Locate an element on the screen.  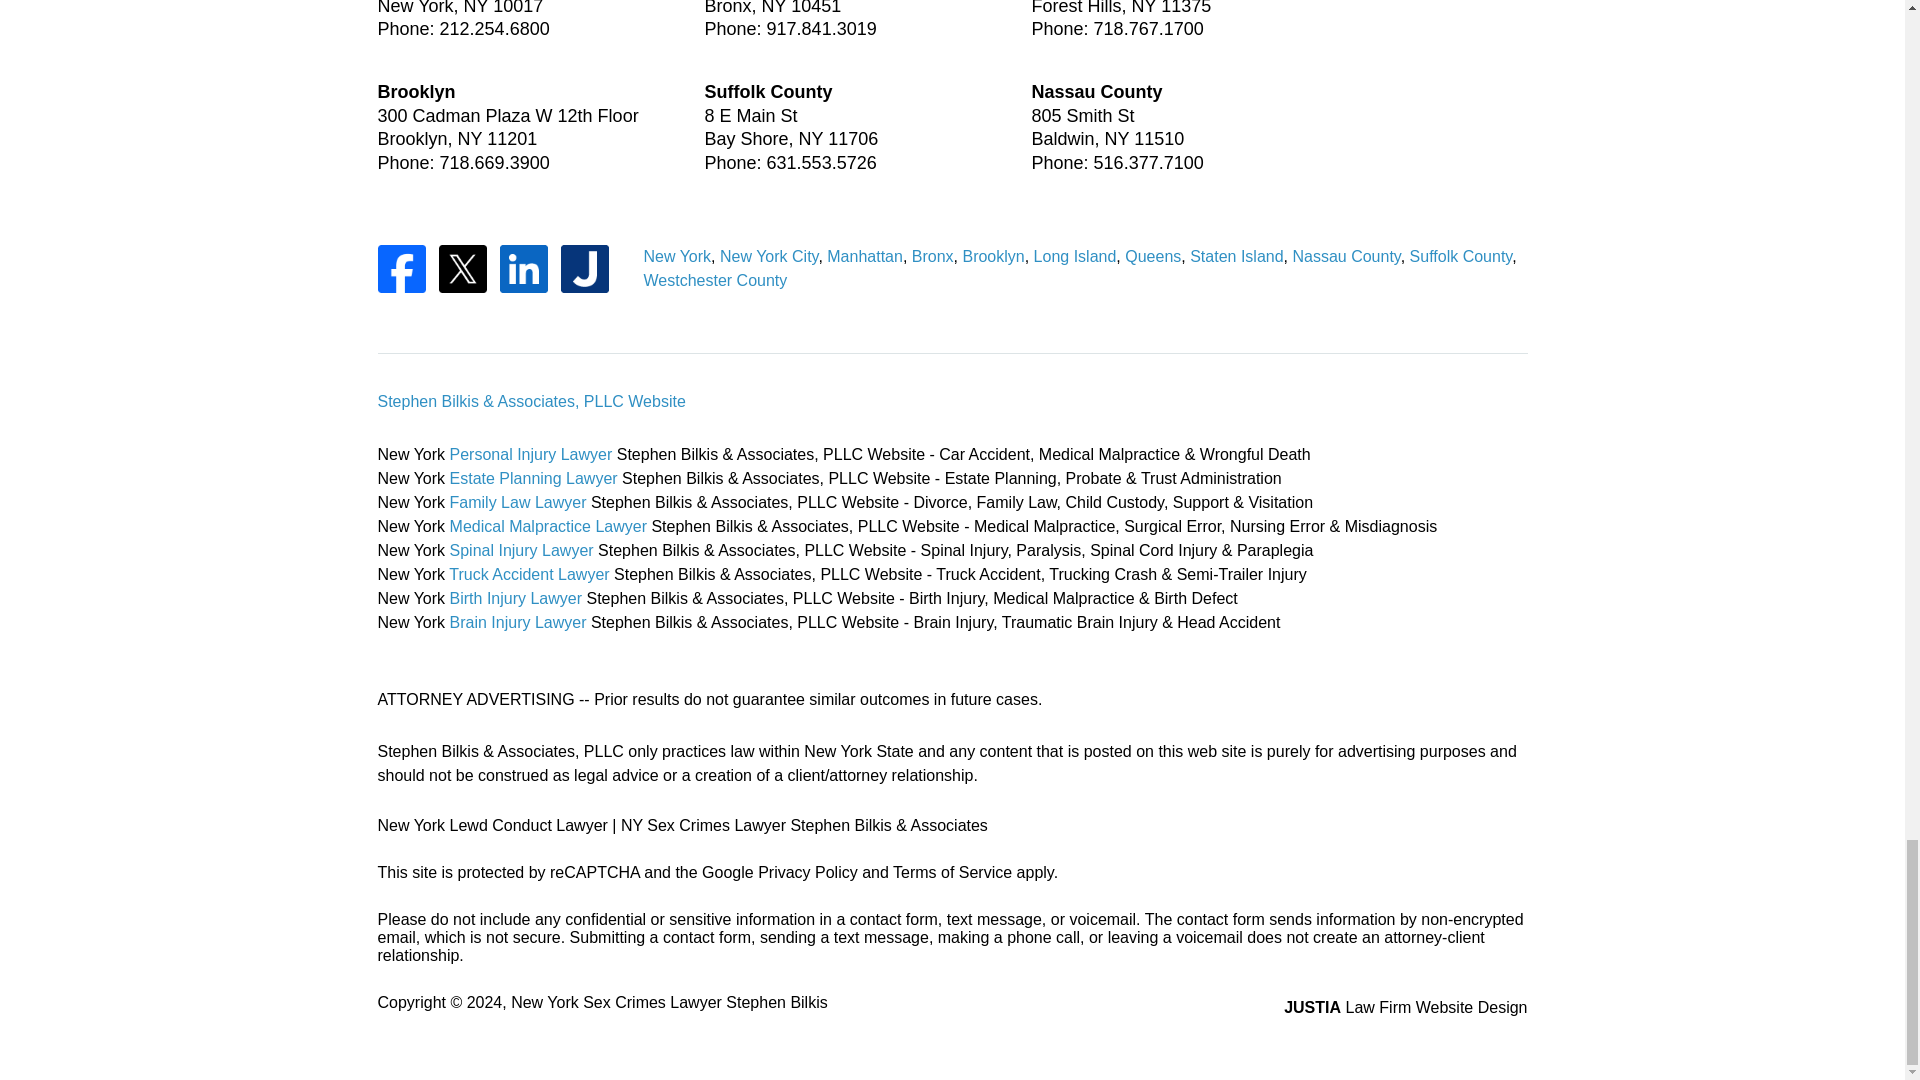
Justia is located at coordinates (584, 268).